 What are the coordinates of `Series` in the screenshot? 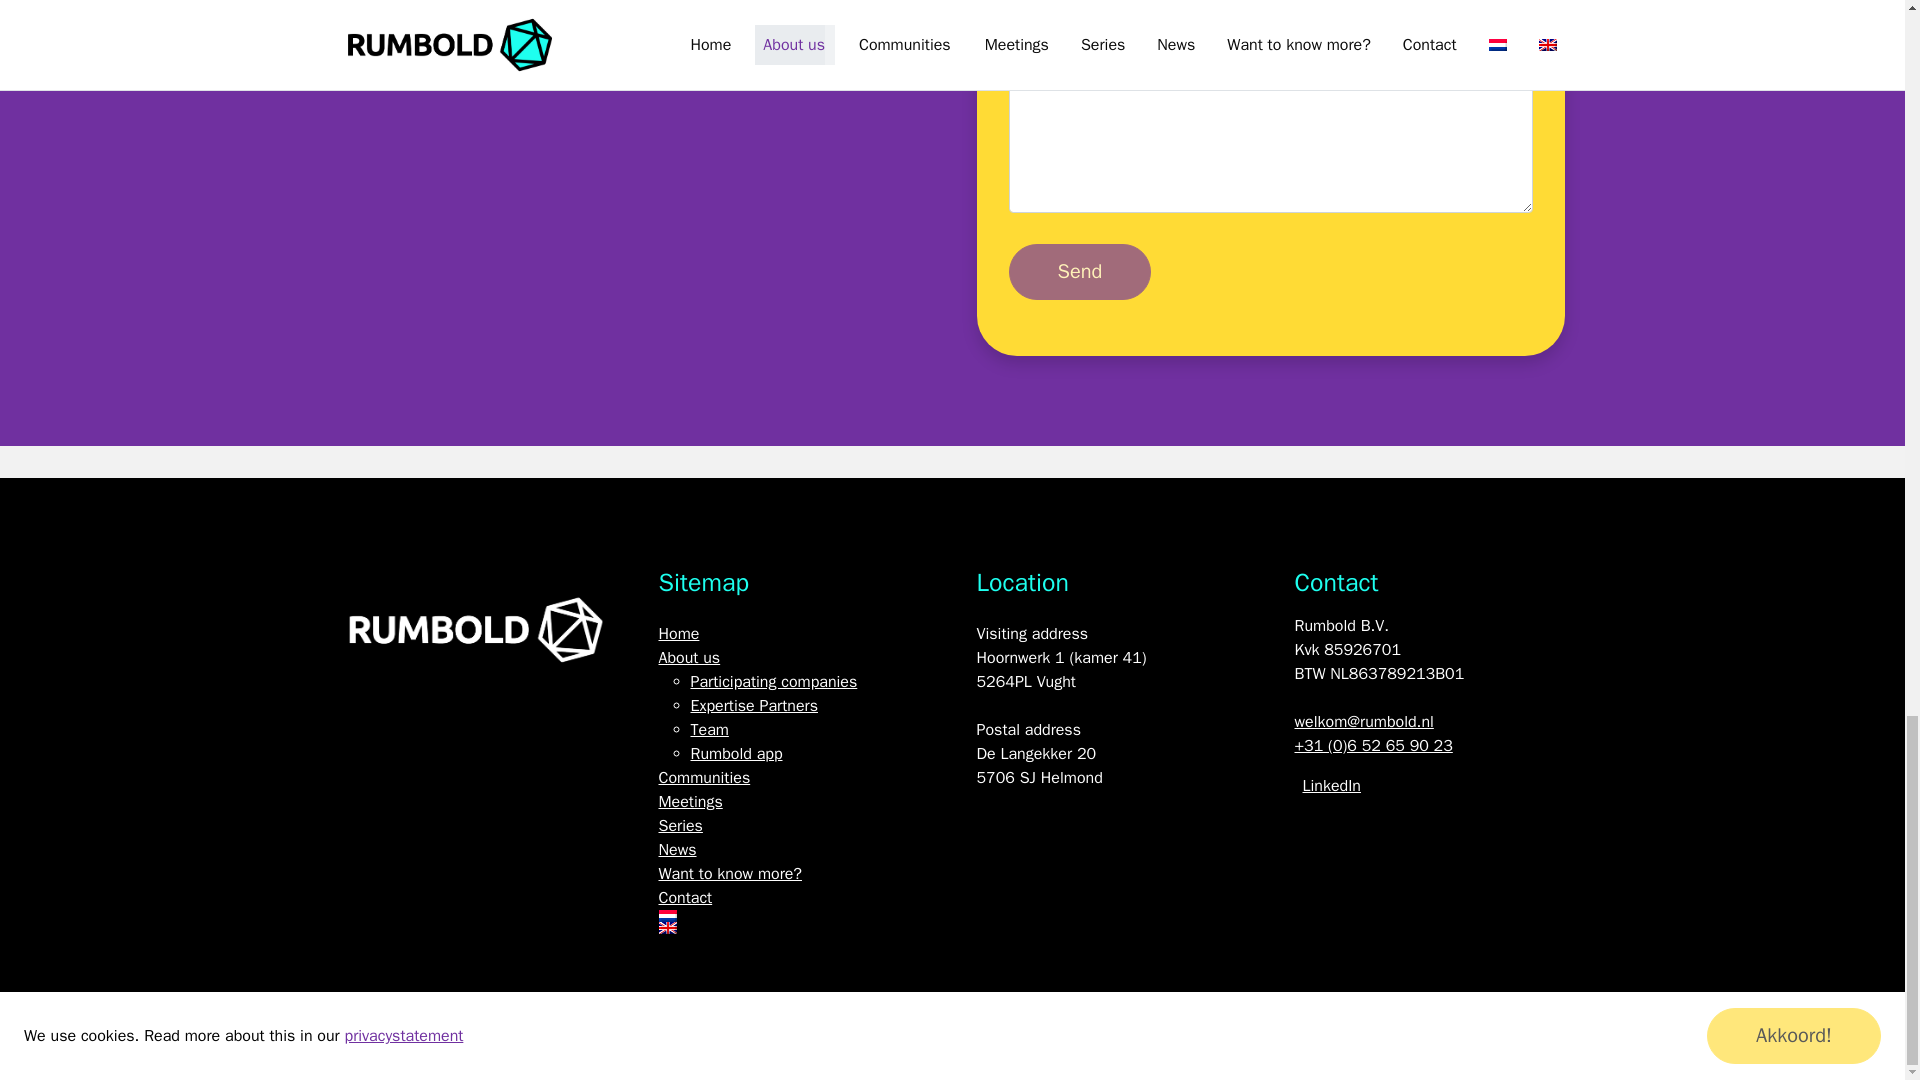 It's located at (680, 826).